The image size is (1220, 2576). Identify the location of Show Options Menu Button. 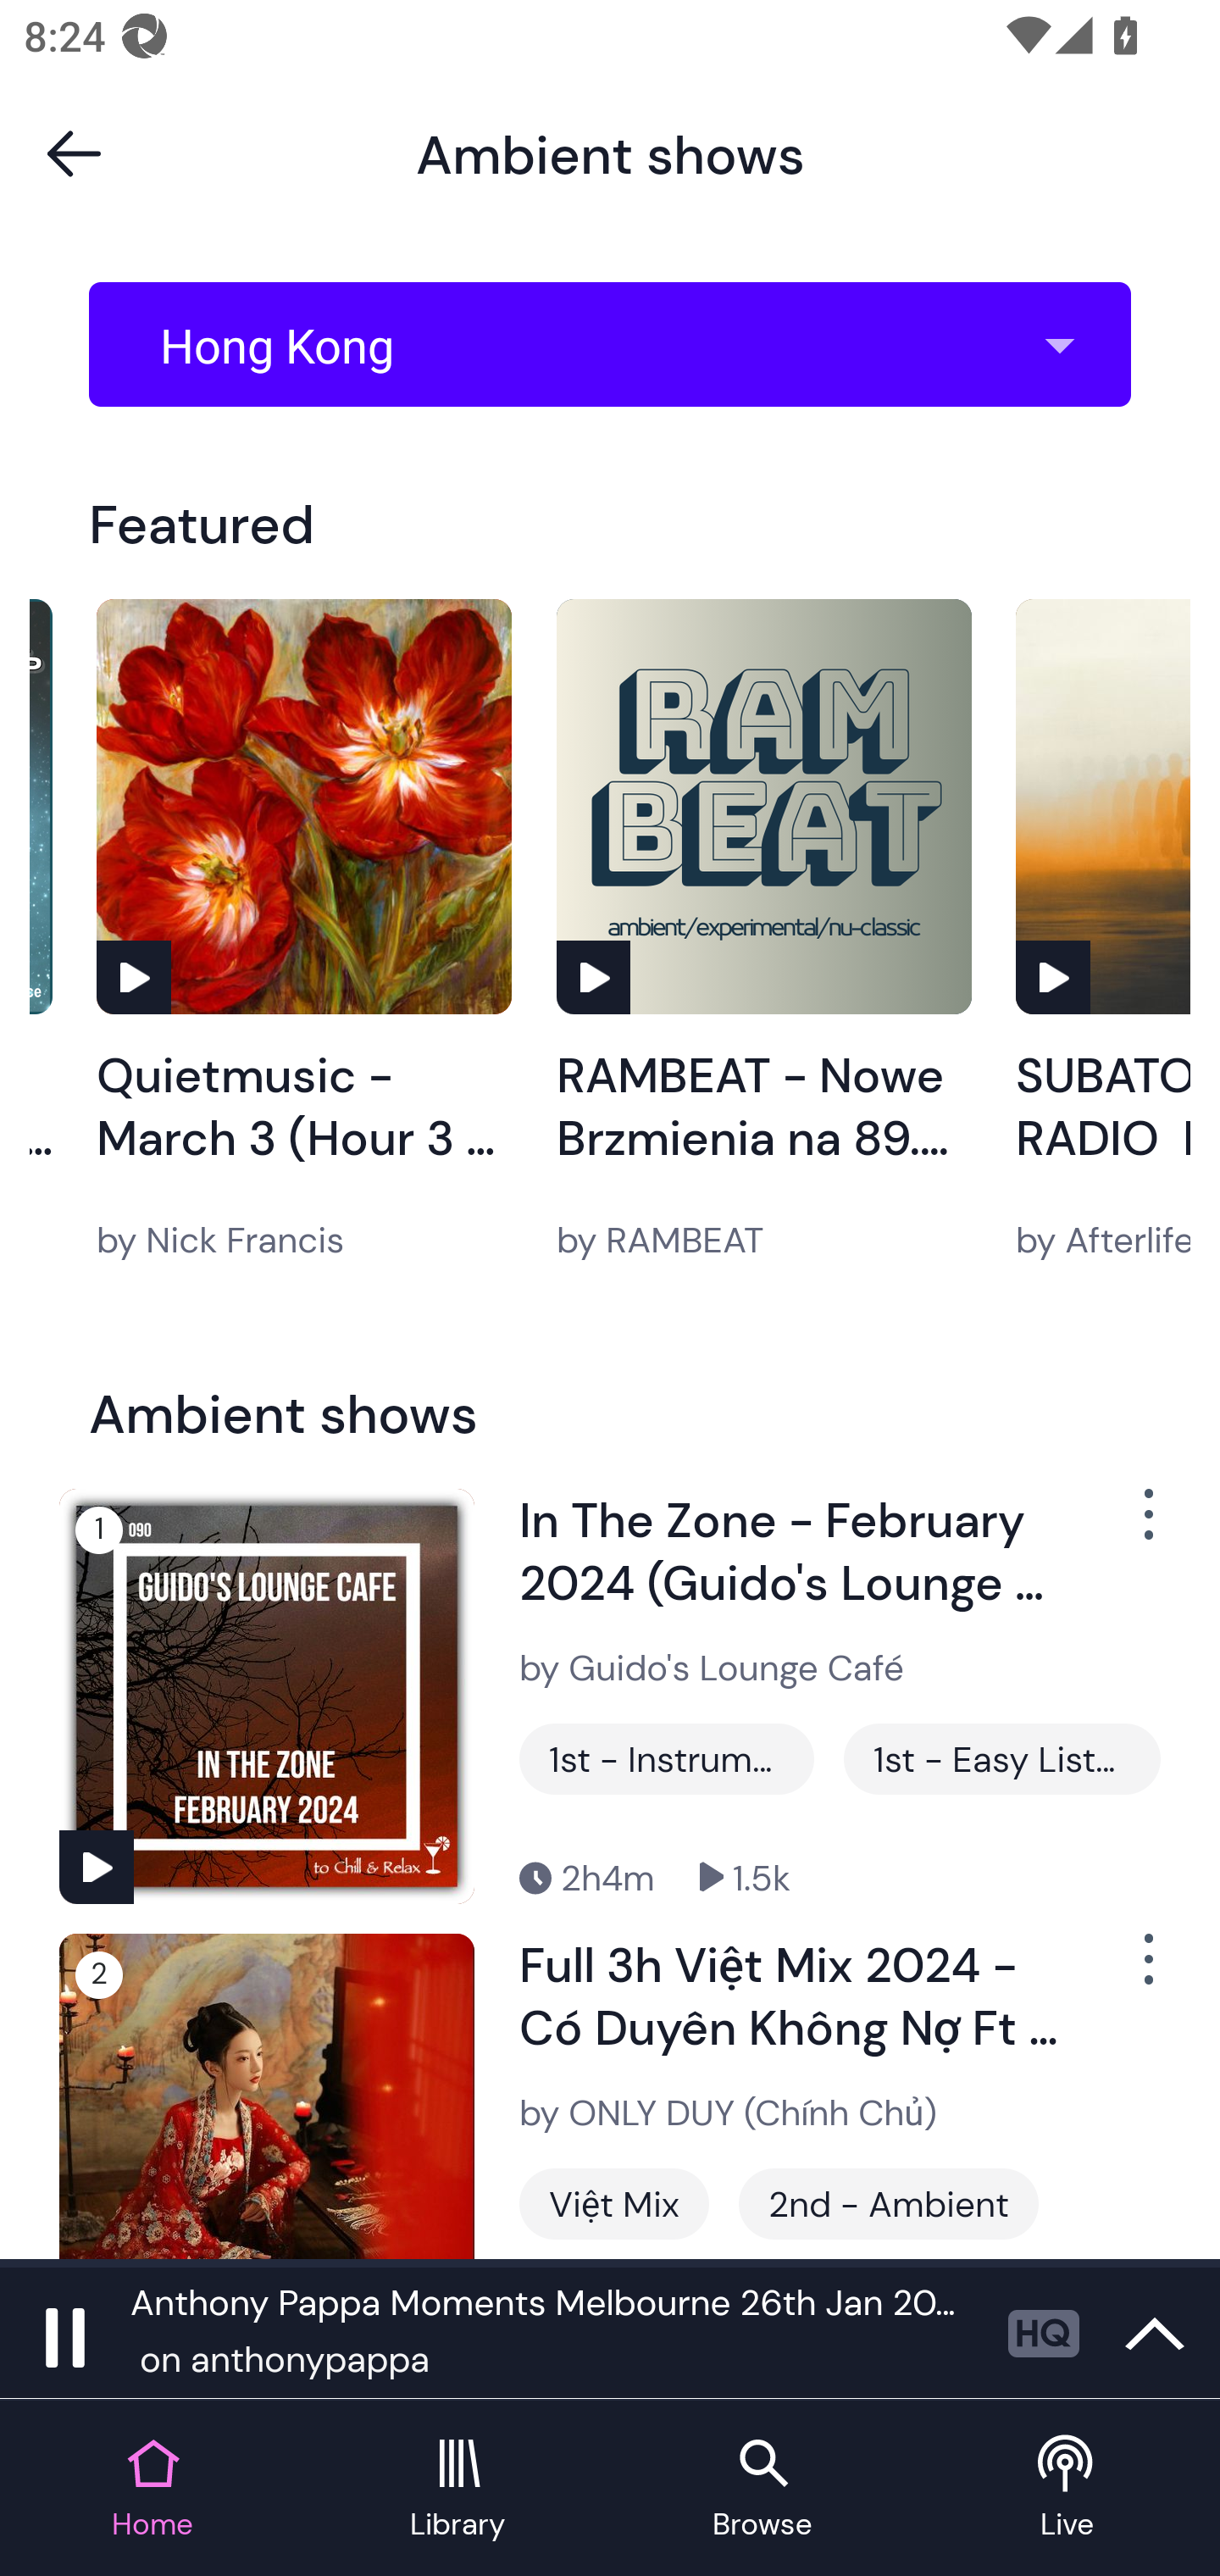
(1145, 1973).